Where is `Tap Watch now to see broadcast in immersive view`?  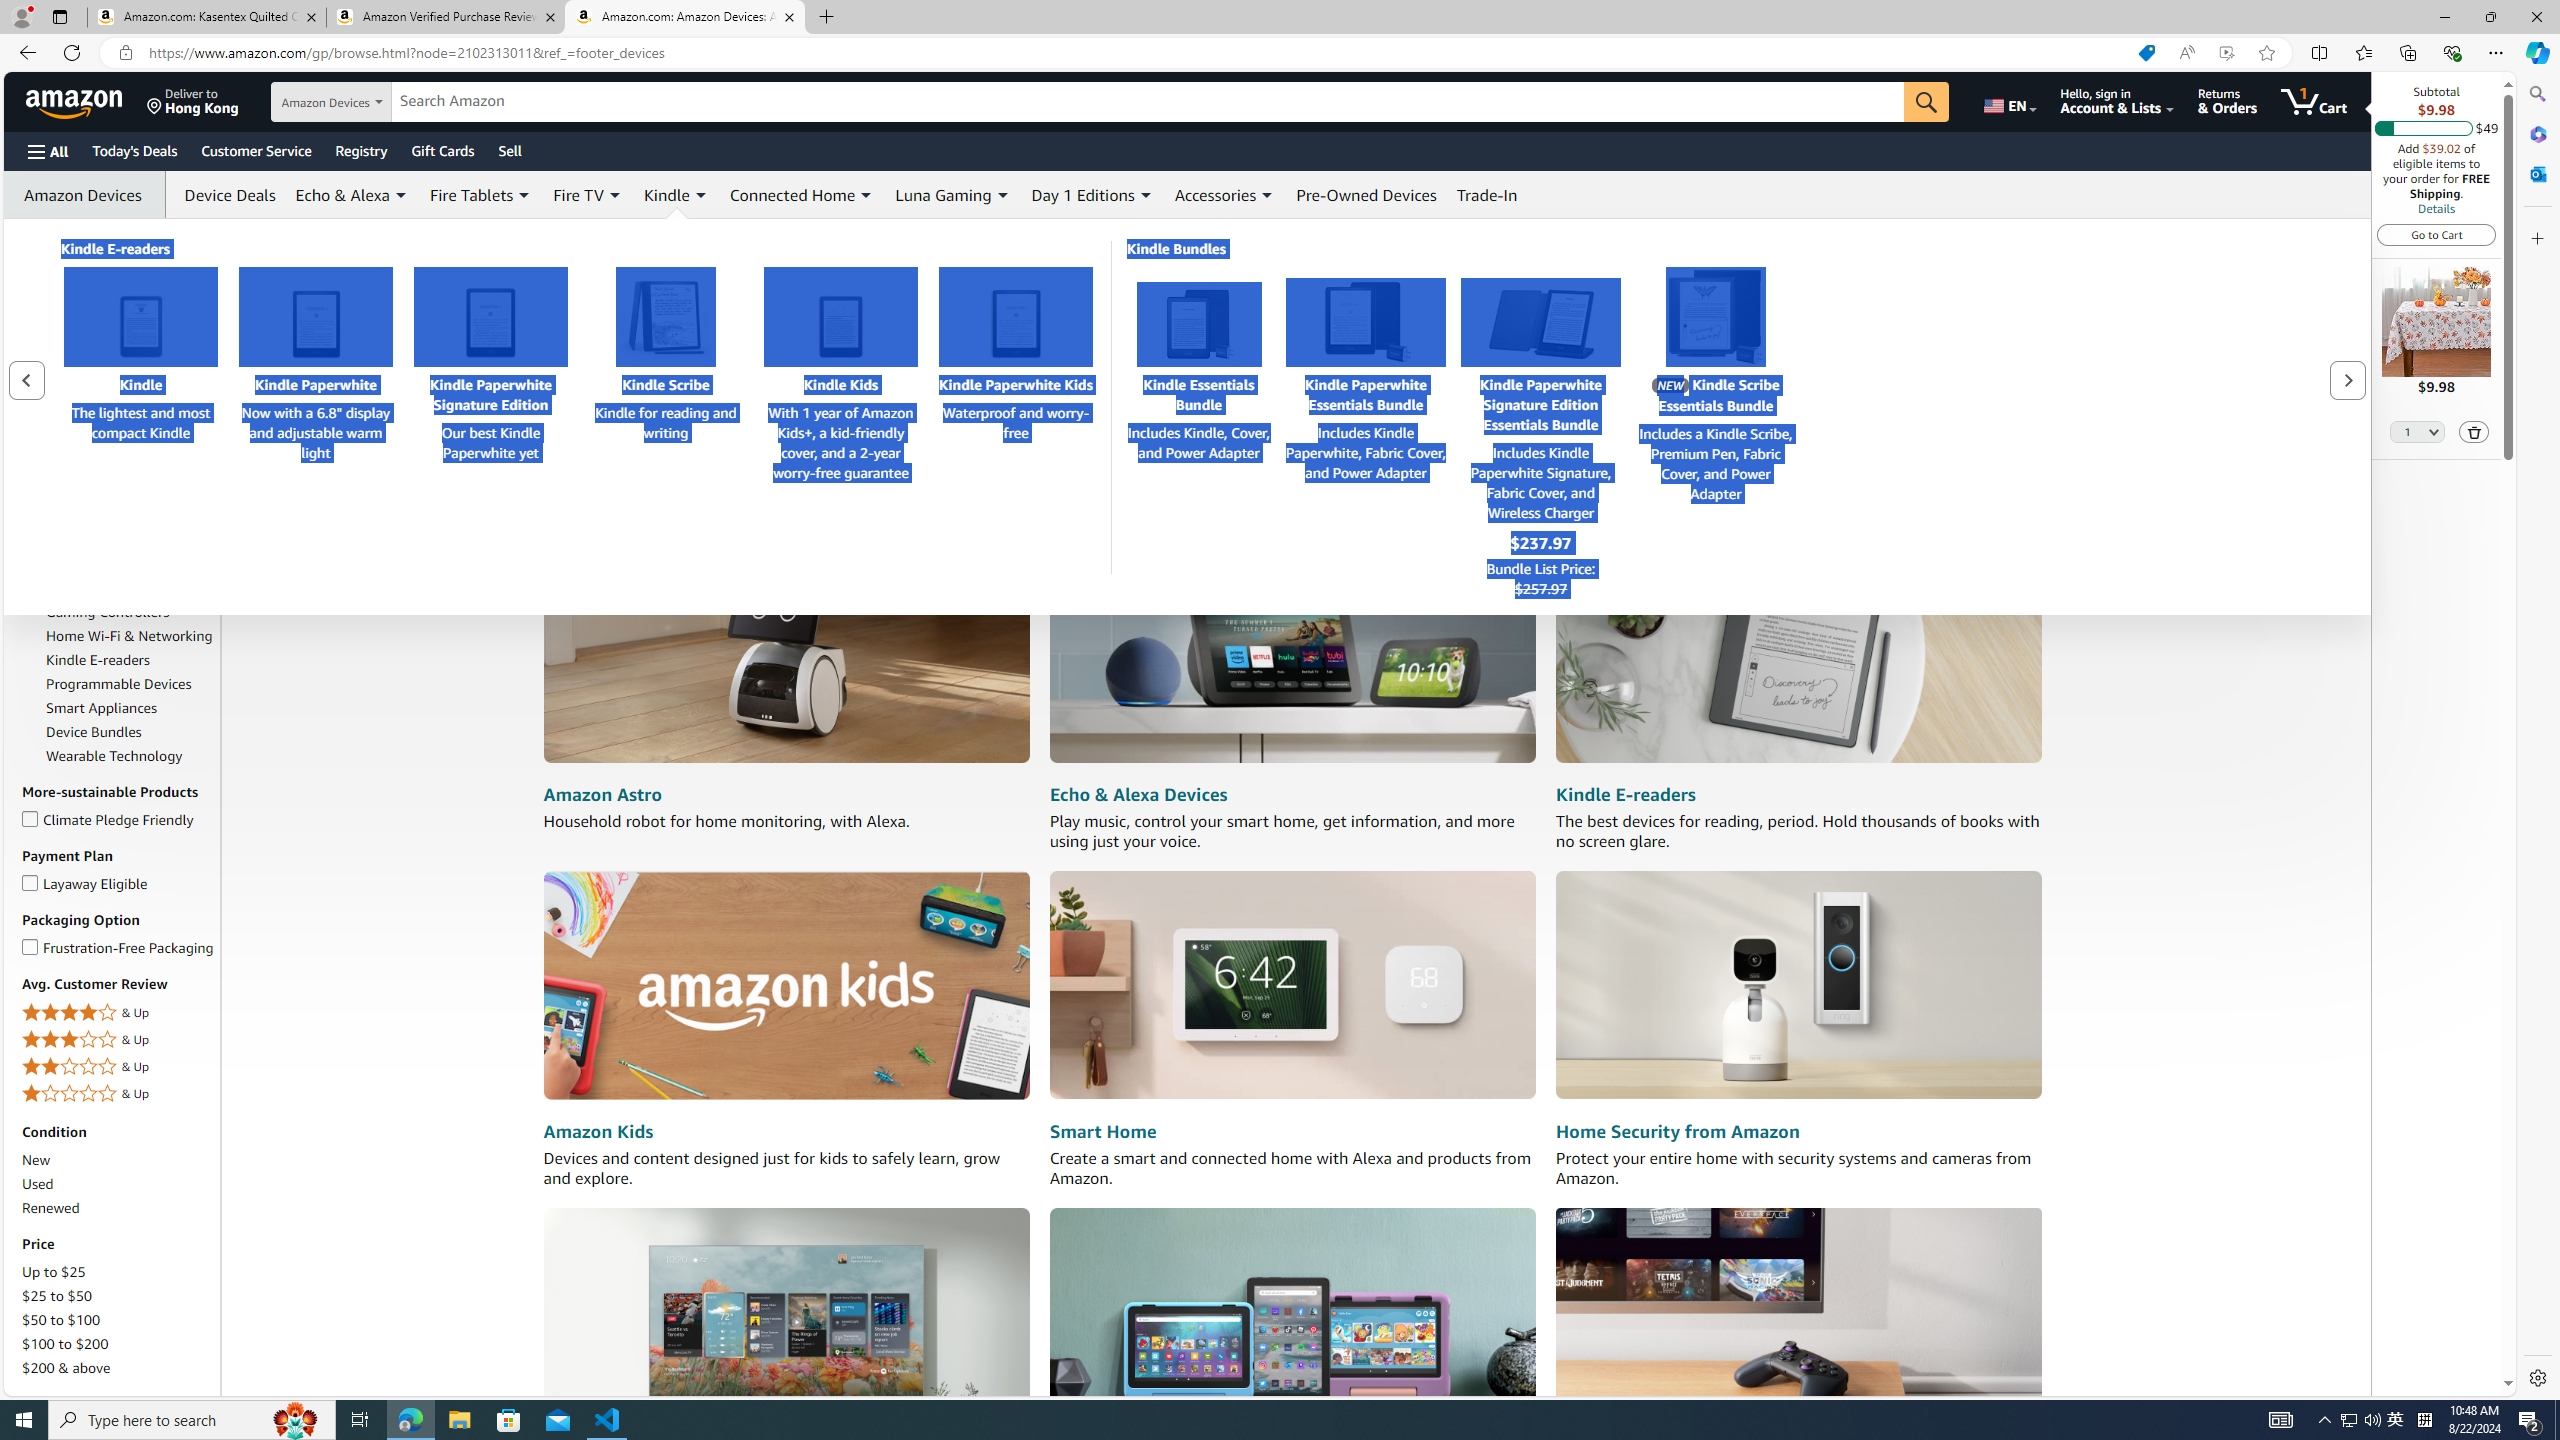
Tap Watch now to see broadcast in immersive view is located at coordinates (772, 348).